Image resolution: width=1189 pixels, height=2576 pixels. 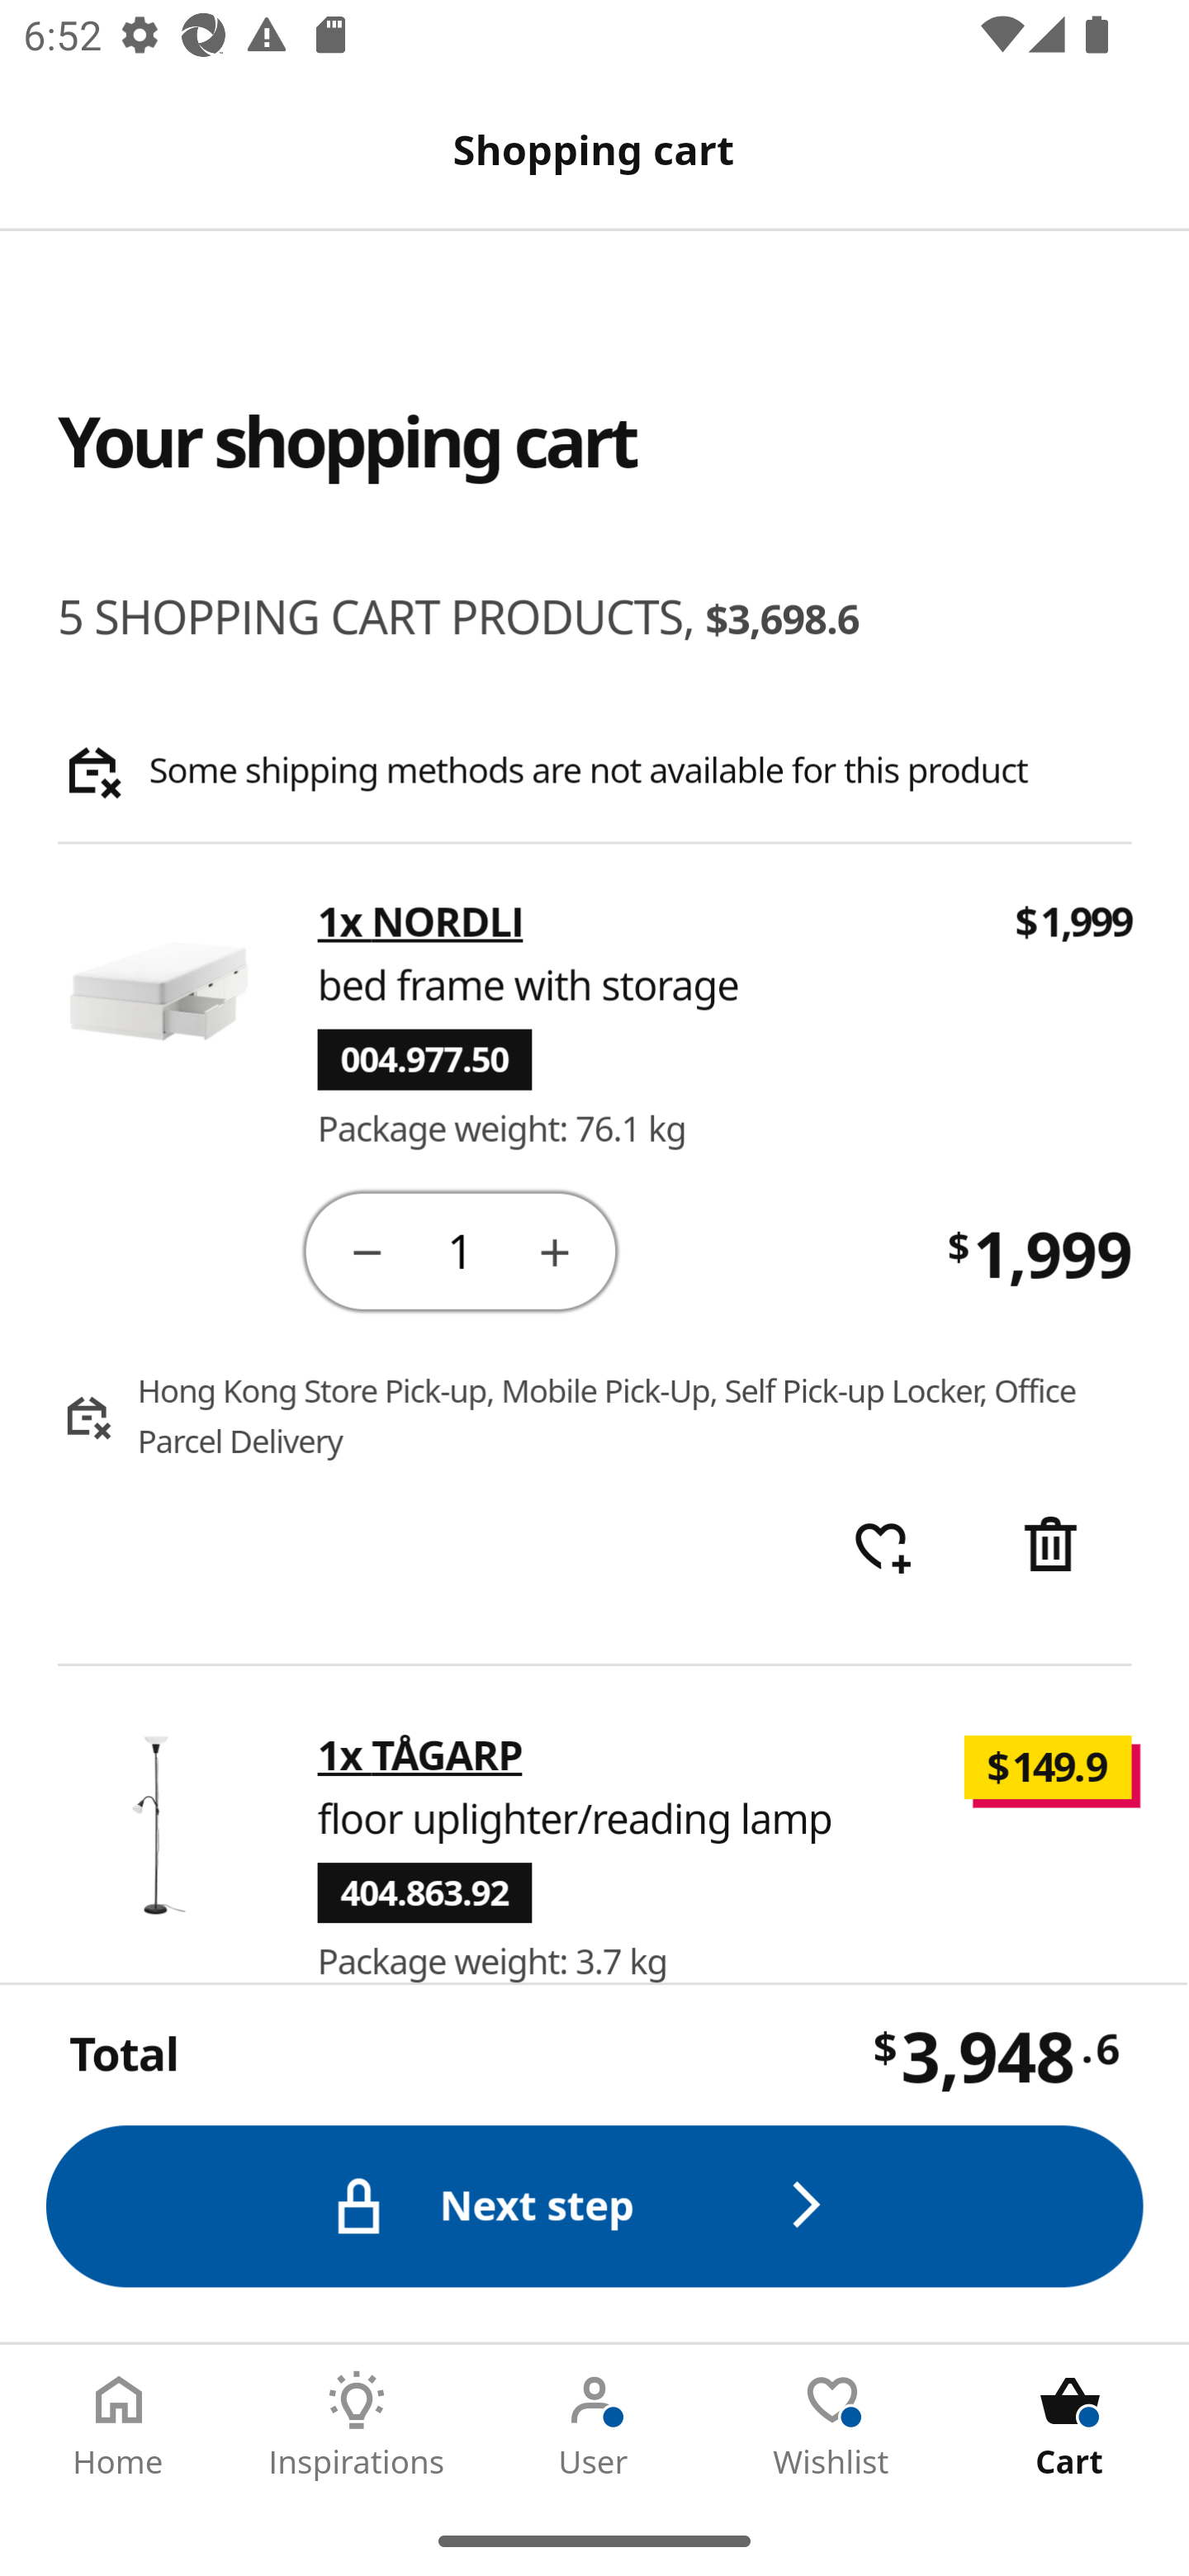 I want to click on 1x  NORDLI 1x  NORDLI, so click(x=421, y=923).